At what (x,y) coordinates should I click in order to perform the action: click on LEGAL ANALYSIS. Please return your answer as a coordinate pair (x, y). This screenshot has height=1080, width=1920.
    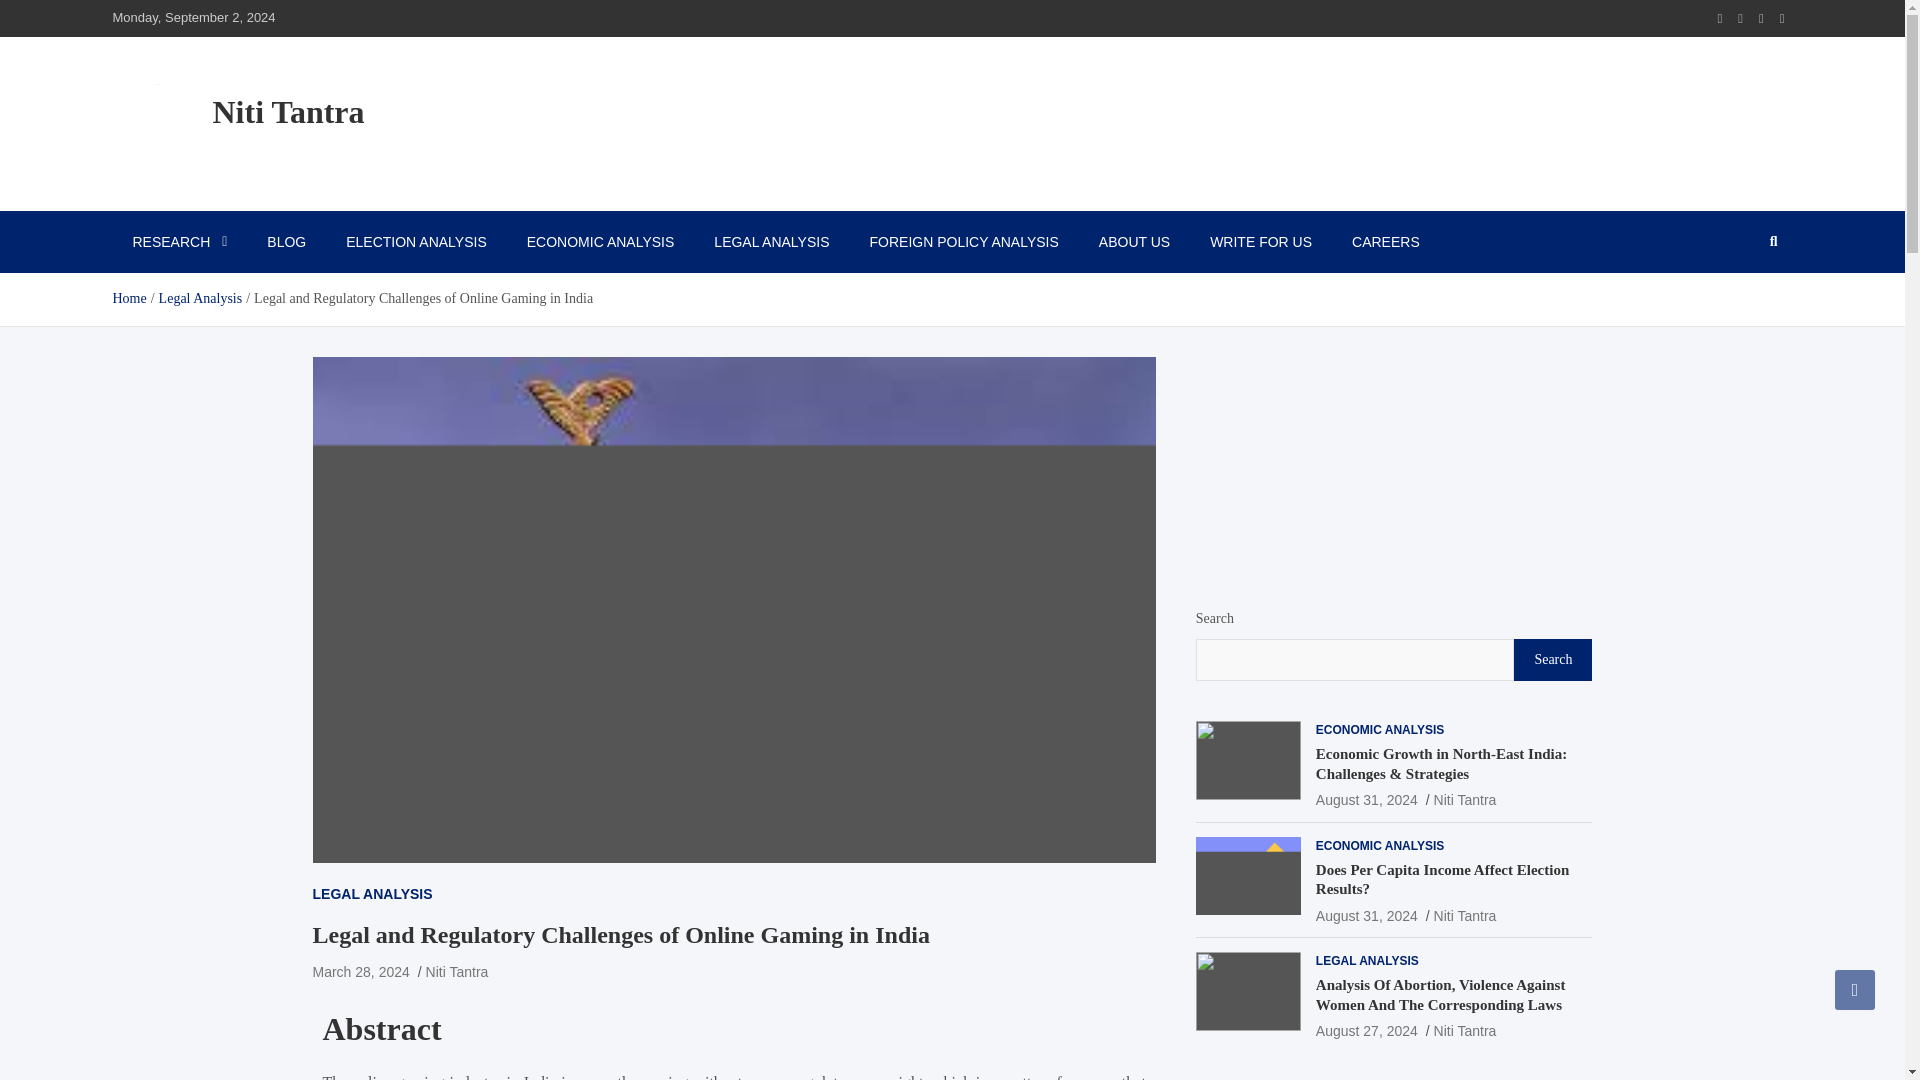
    Looking at the image, I should click on (372, 894).